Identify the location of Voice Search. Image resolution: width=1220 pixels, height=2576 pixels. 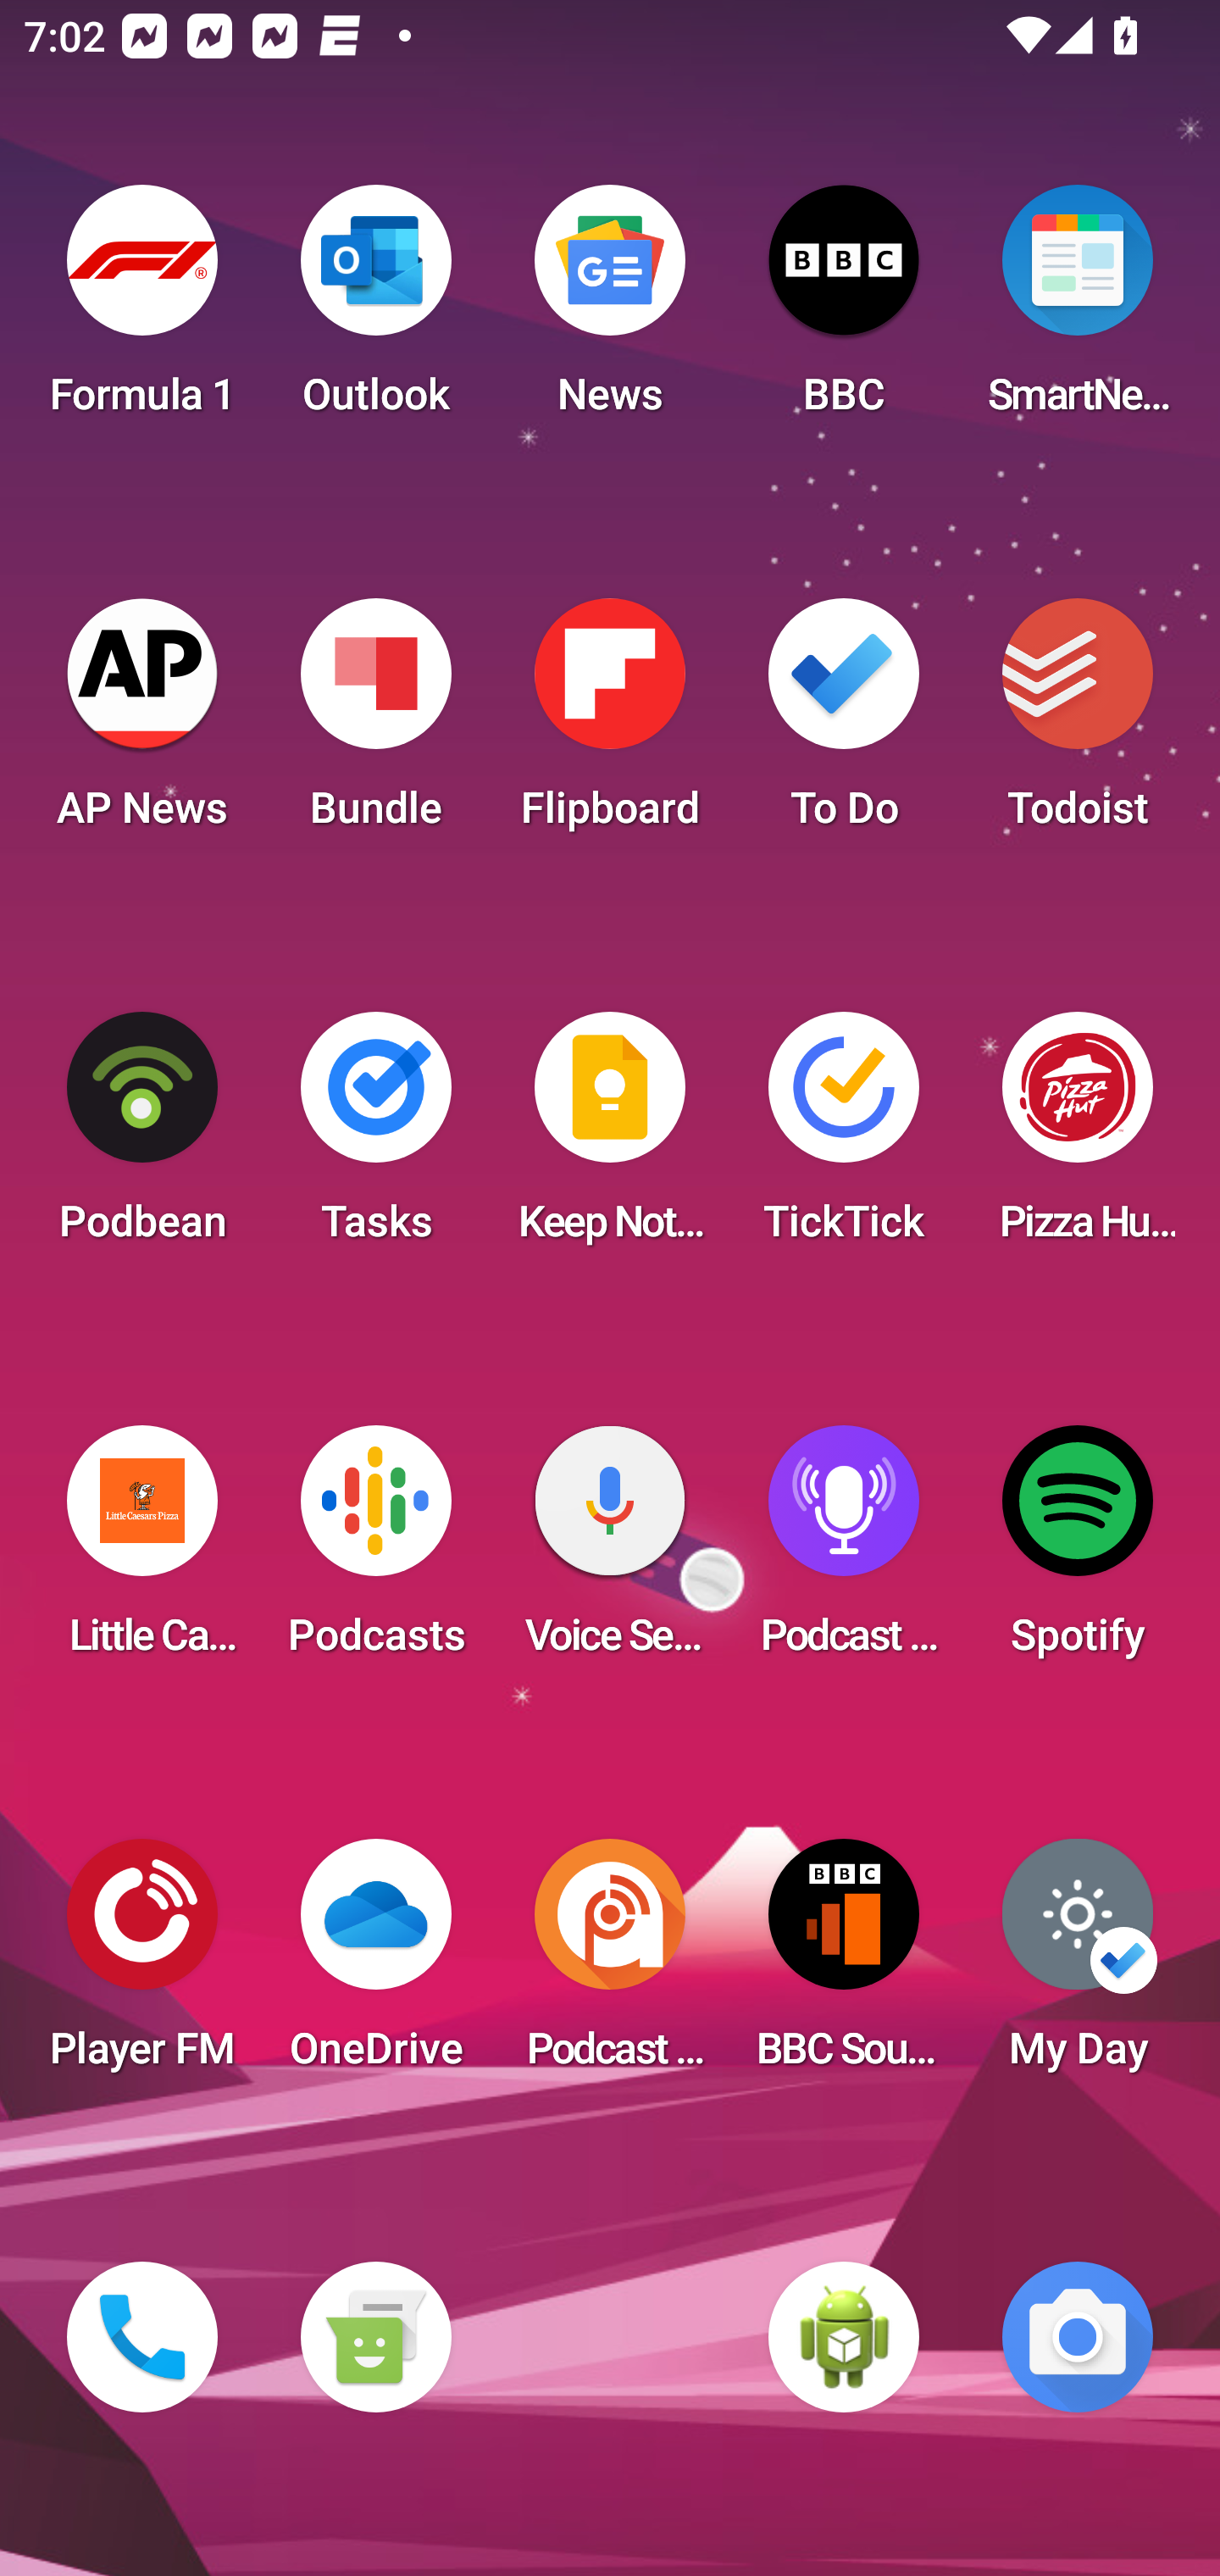
(610, 1551).